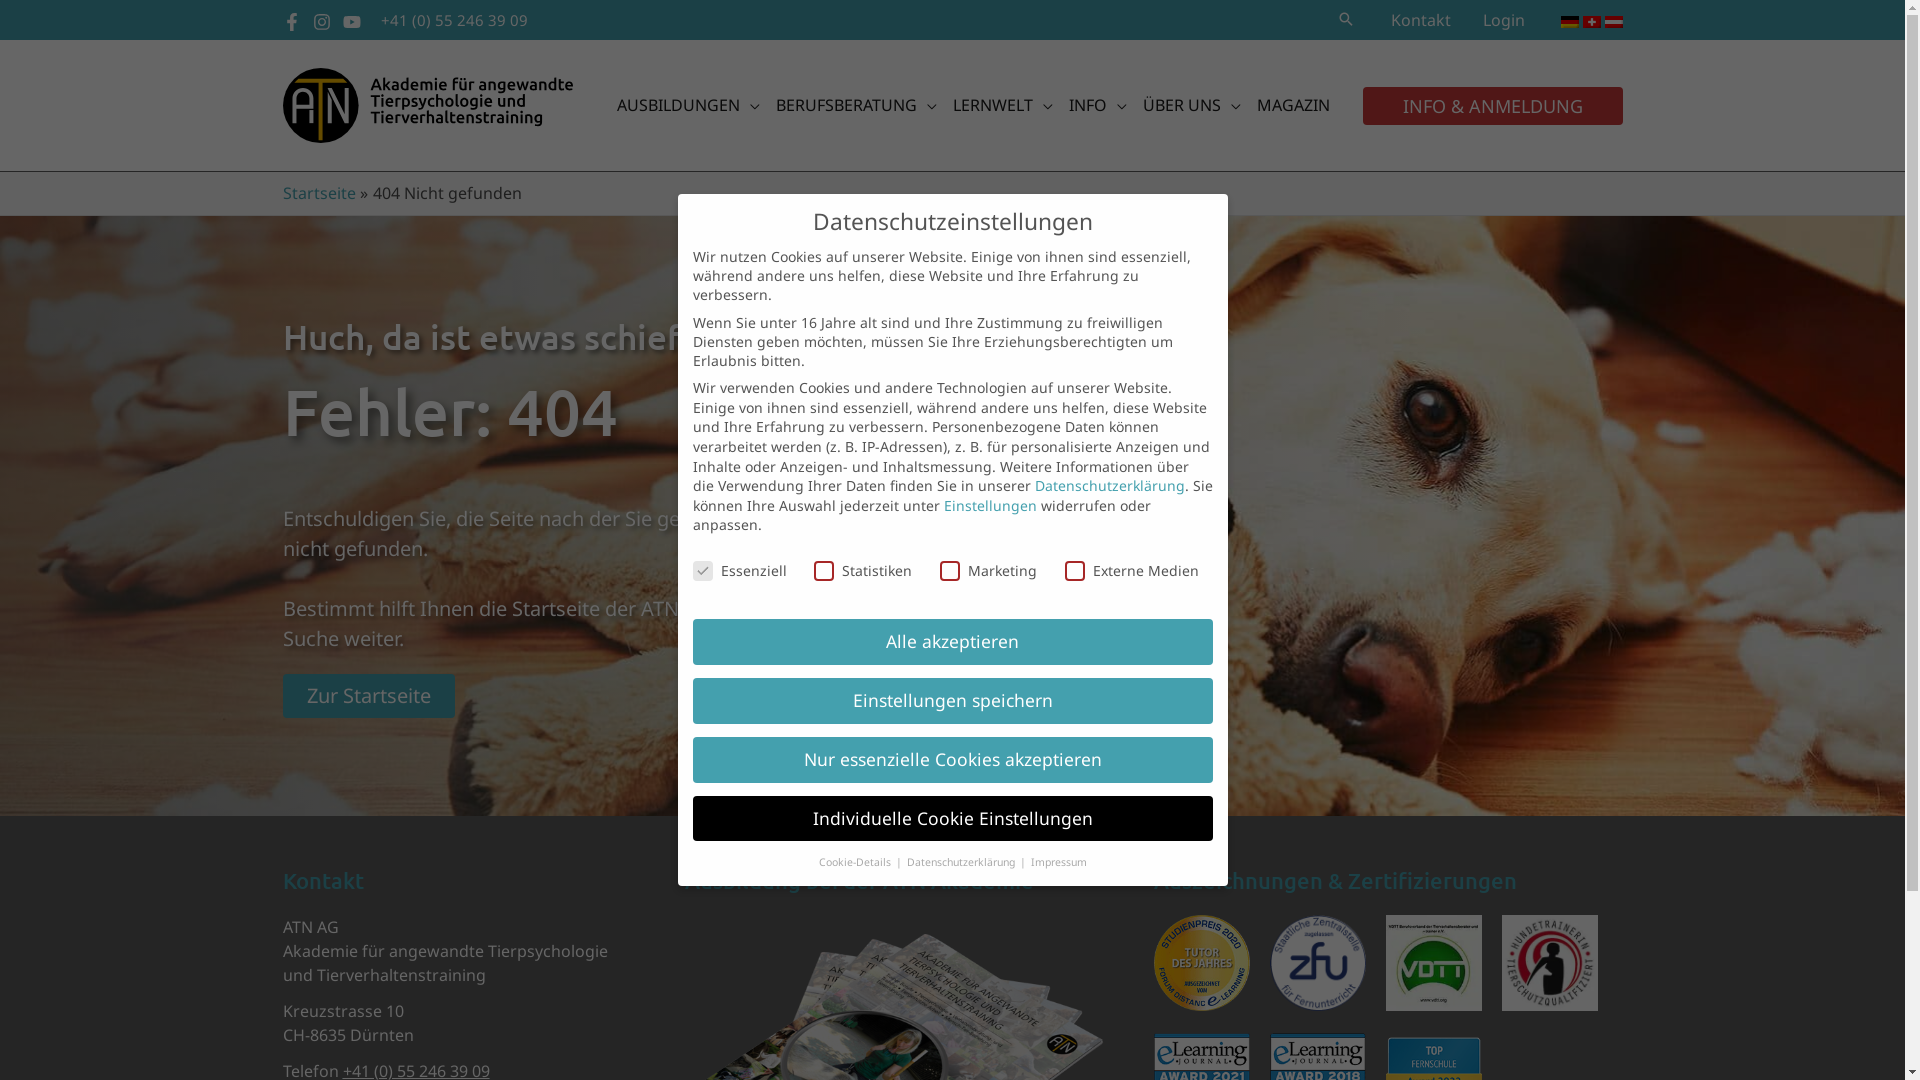 The width and height of the screenshot is (1920, 1080). Describe the element at coordinates (856, 862) in the screenshot. I see `Cookie-Details` at that location.